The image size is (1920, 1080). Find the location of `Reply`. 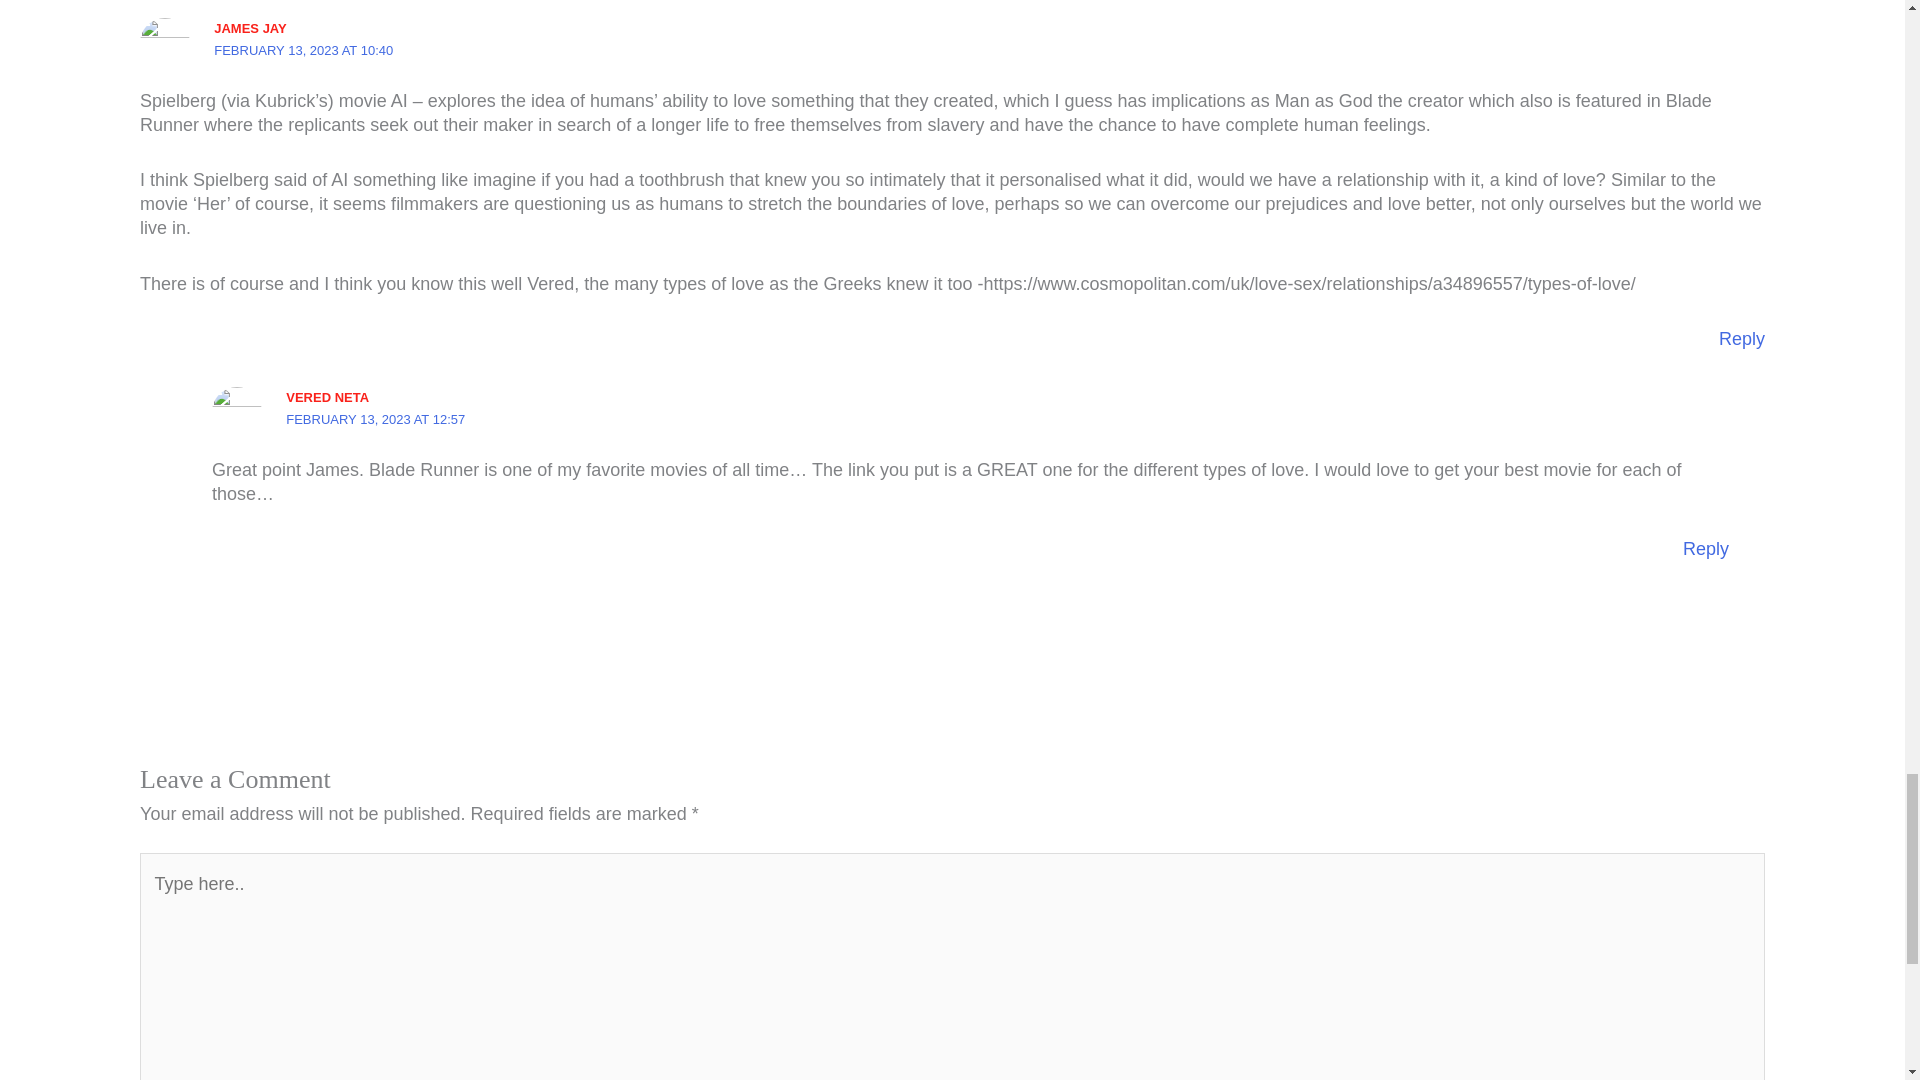

Reply is located at coordinates (1706, 548).